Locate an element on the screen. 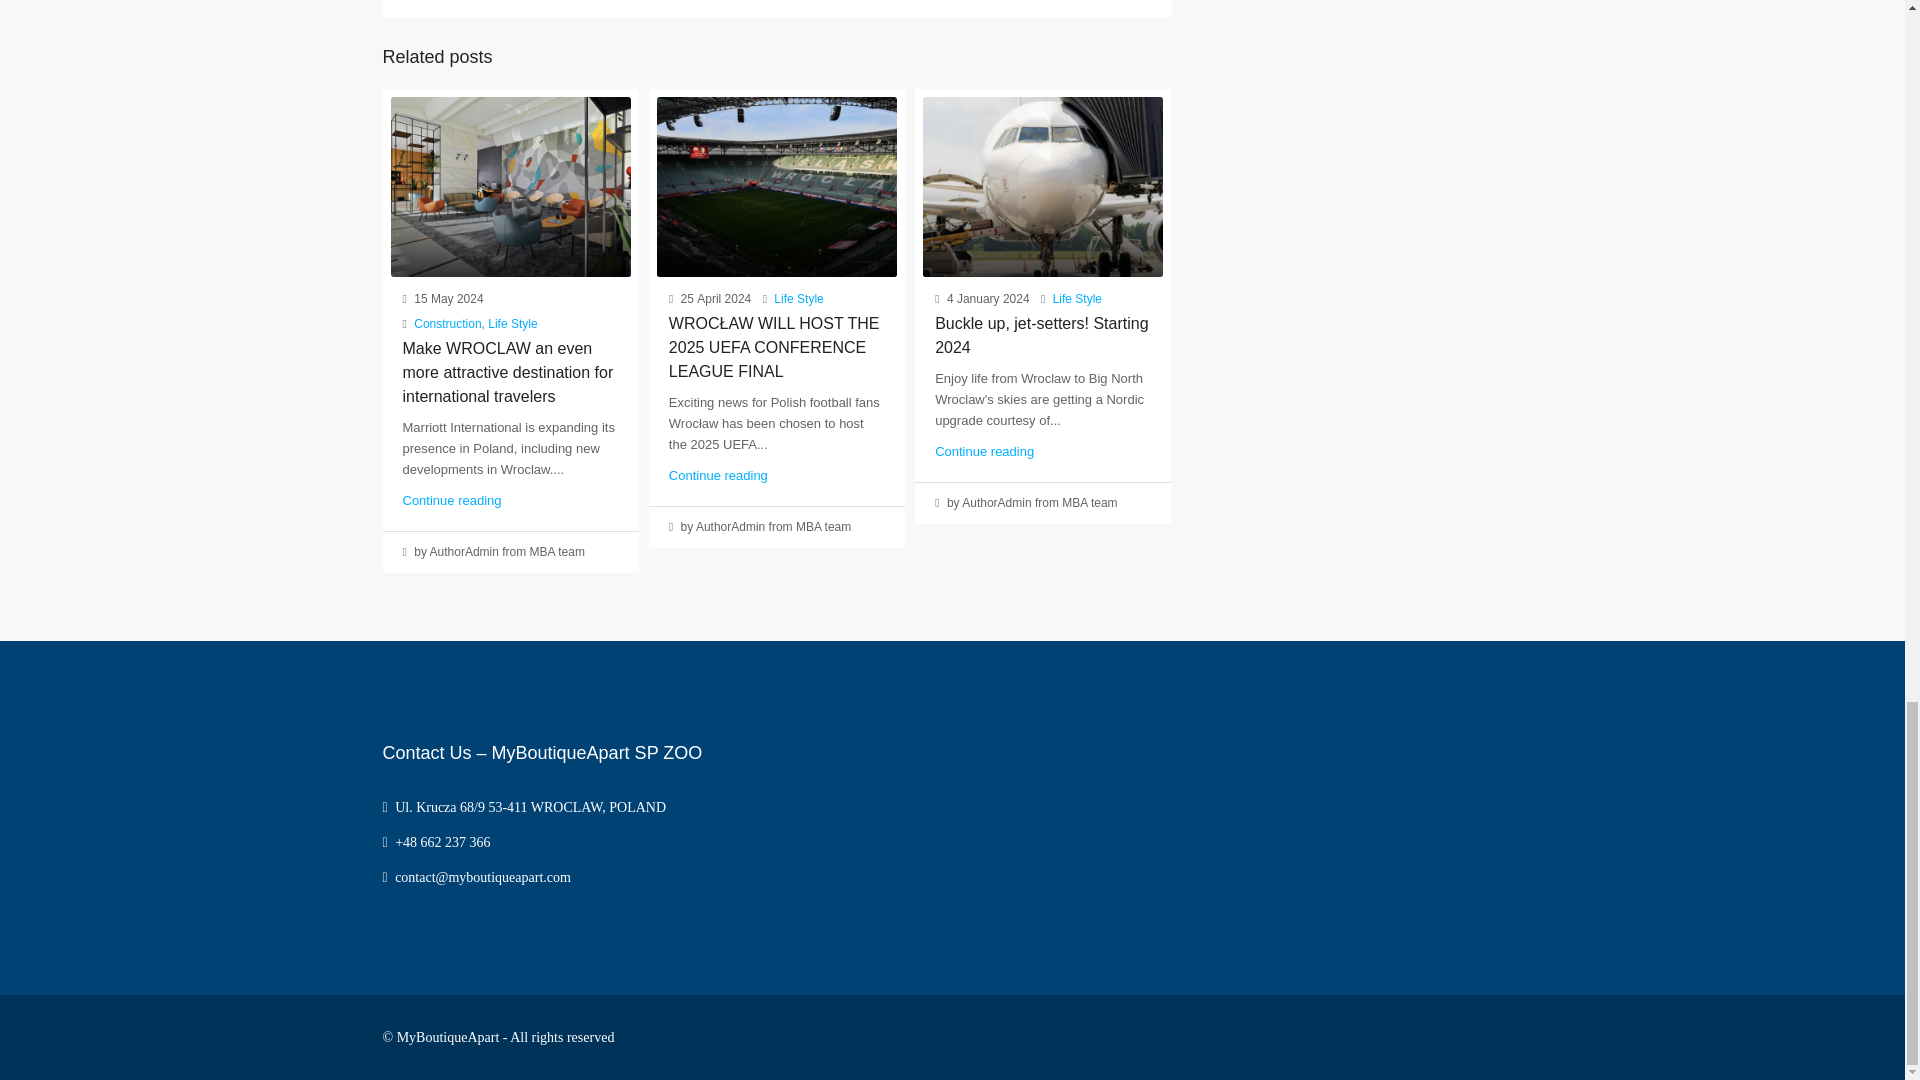 The width and height of the screenshot is (1920, 1080). Buckle up, jet-setters! Starting 2024 is located at coordinates (1042, 336).